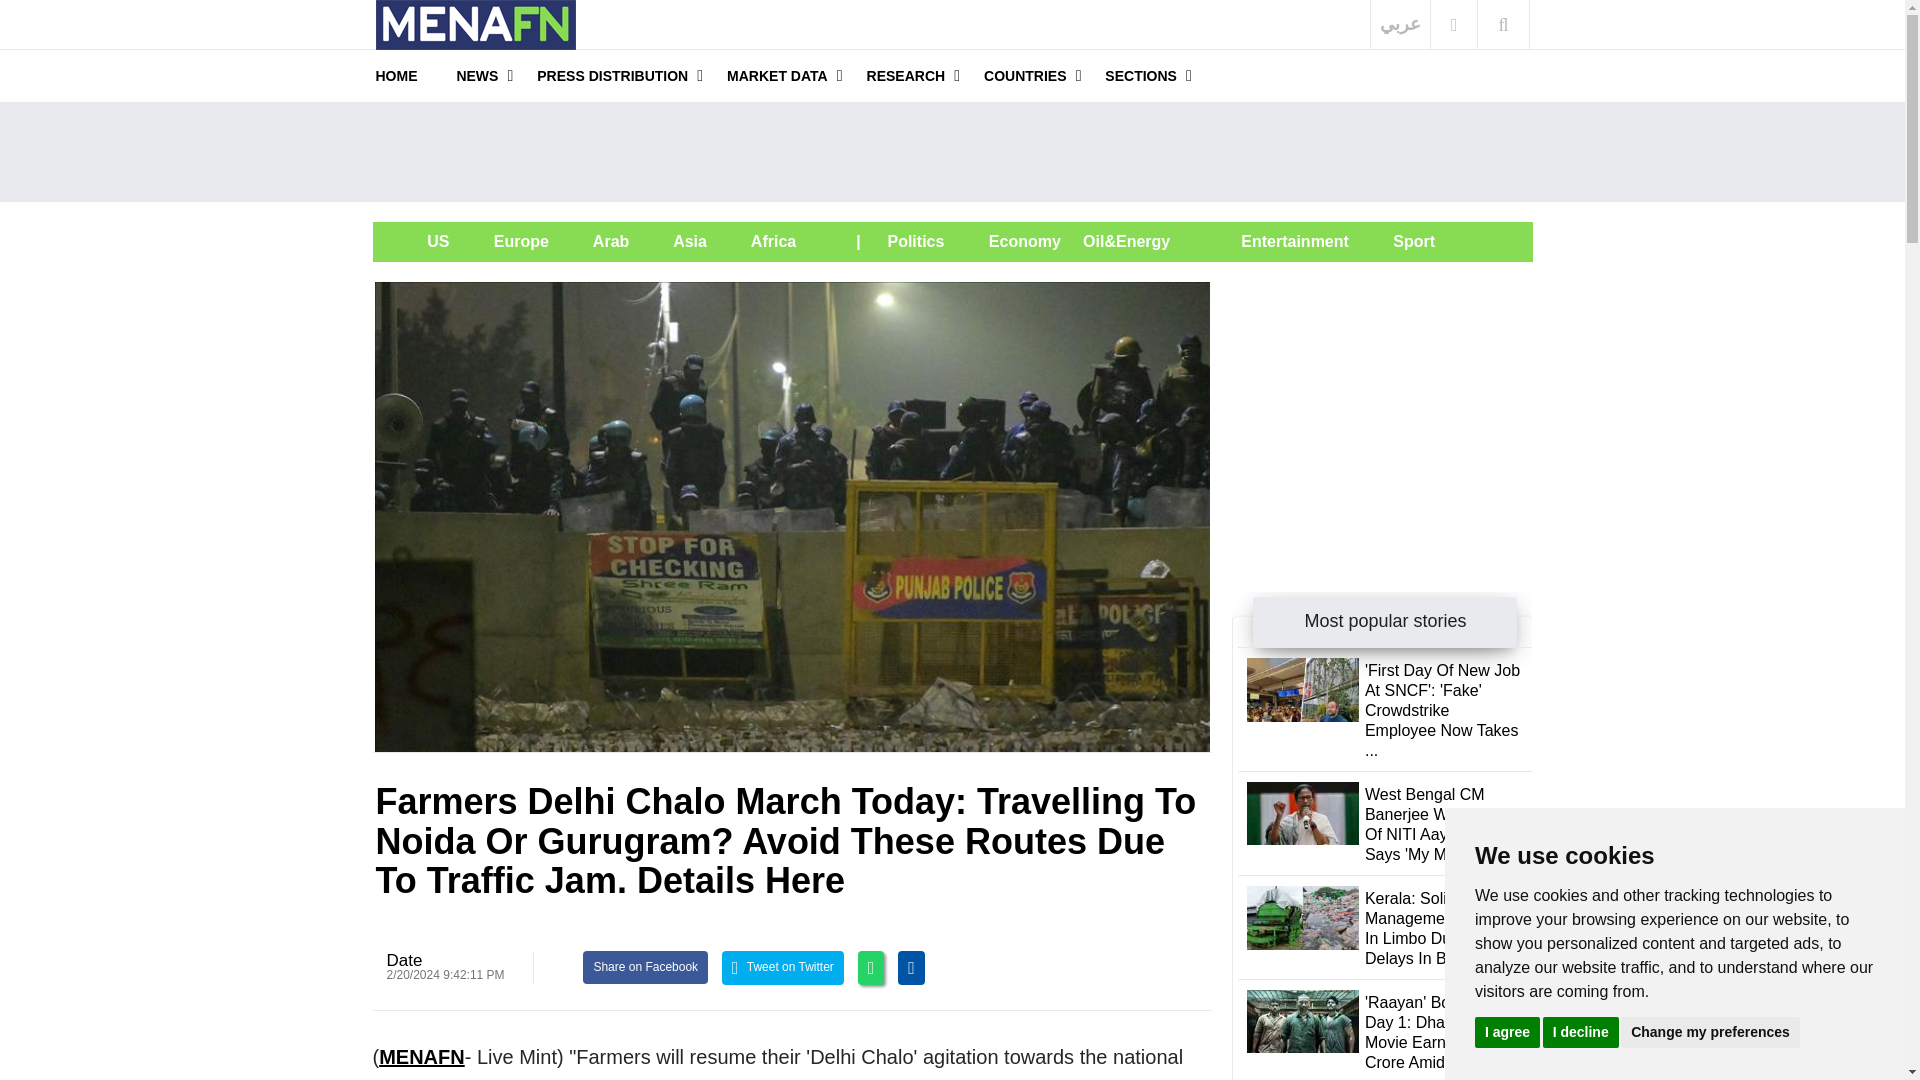  Describe the element at coordinates (777, 75) in the screenshot. I see `MARKET DATA` at that location.